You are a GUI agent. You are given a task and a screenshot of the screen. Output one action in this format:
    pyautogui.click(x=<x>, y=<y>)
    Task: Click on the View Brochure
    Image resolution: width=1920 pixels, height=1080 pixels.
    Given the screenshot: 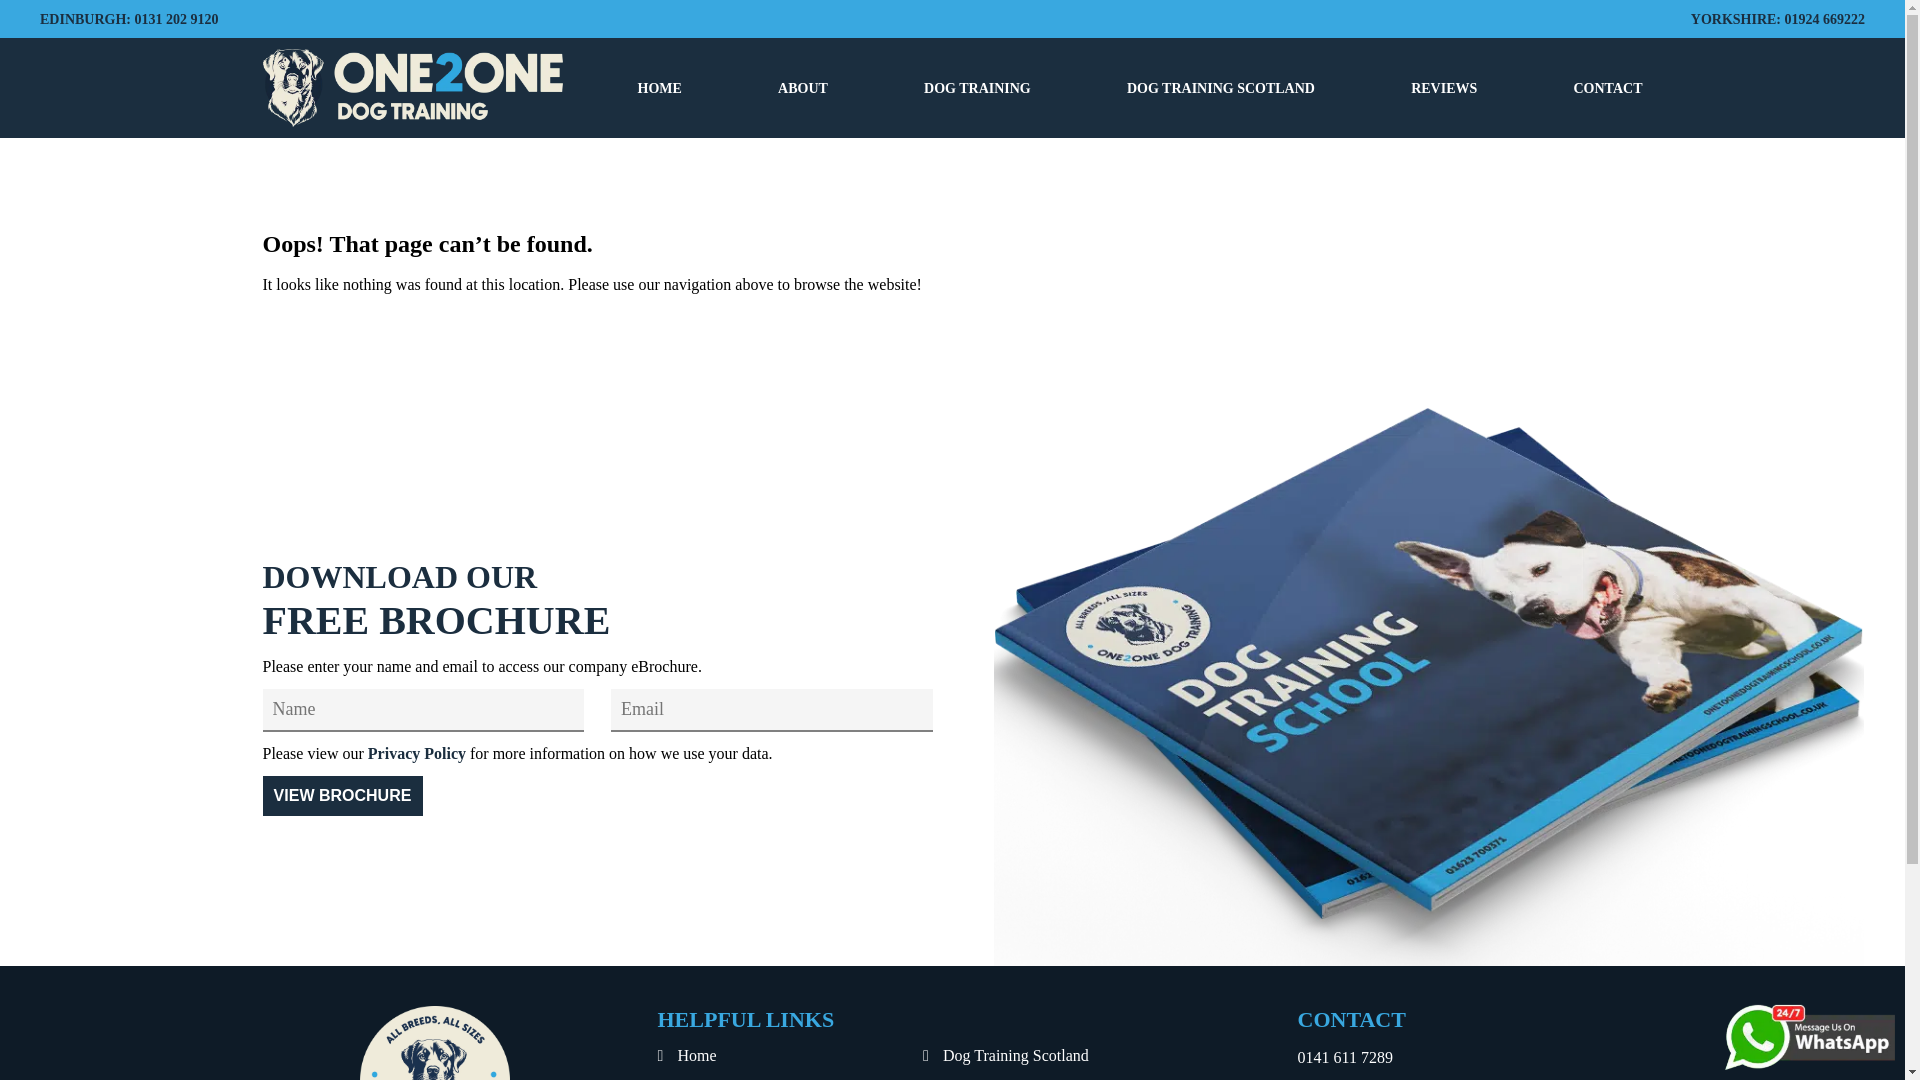 What is the action you would take?
    pyautogui.click(x=342, y=796)
    